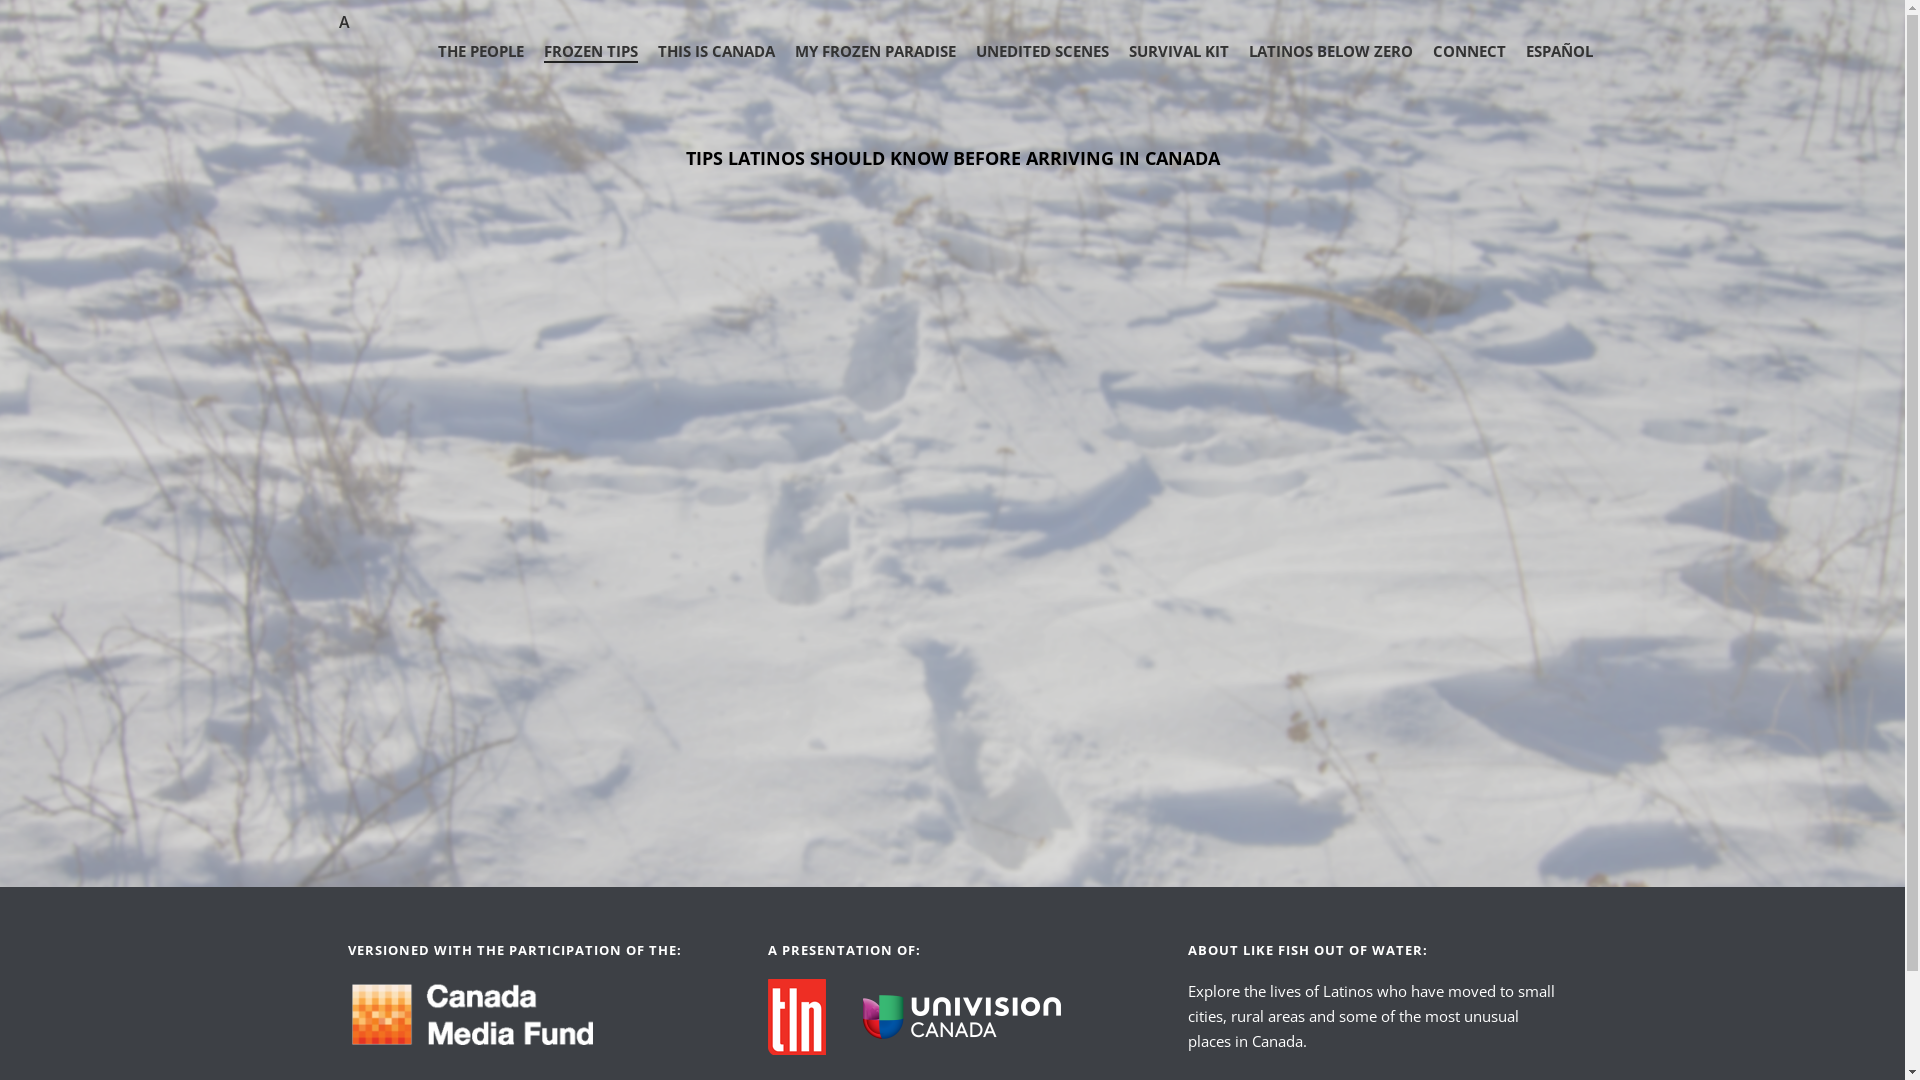 This screenshot has width=1920, height=1080. What do you see at coordinates (815, 1015) in the screenshot?
I see `         ` at bounding box center [815, 1015].